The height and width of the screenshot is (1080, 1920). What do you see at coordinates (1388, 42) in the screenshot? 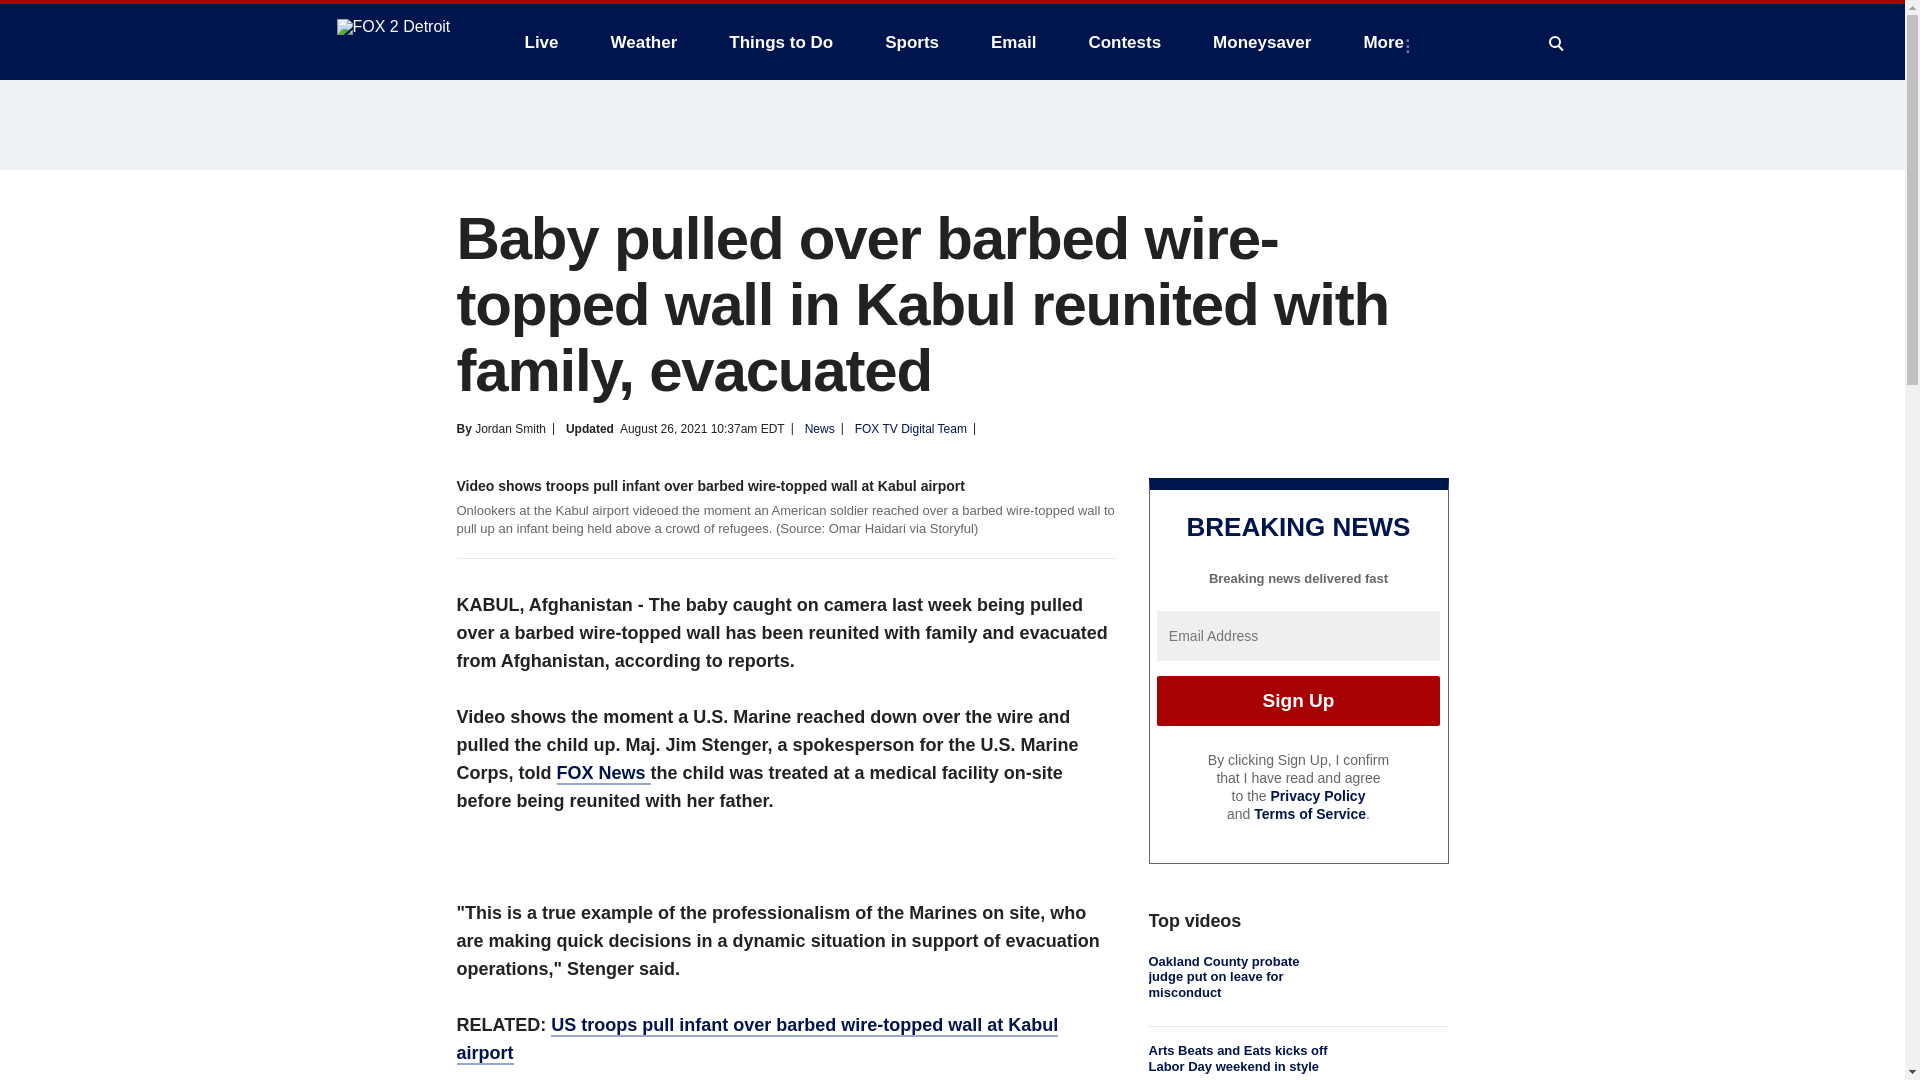
I see `More` at bounding box center [1388, 42].